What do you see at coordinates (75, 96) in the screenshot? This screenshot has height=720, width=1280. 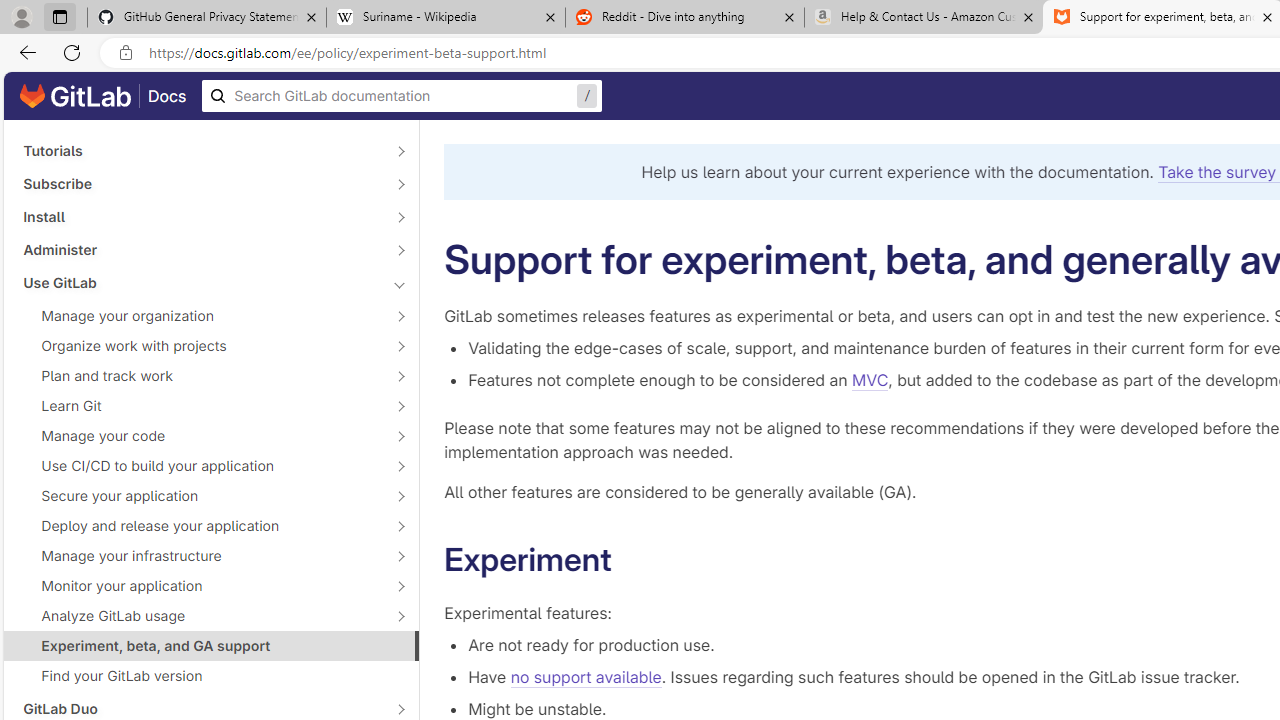 I see `GitLab documentation home` at bounding box center [75, 96].